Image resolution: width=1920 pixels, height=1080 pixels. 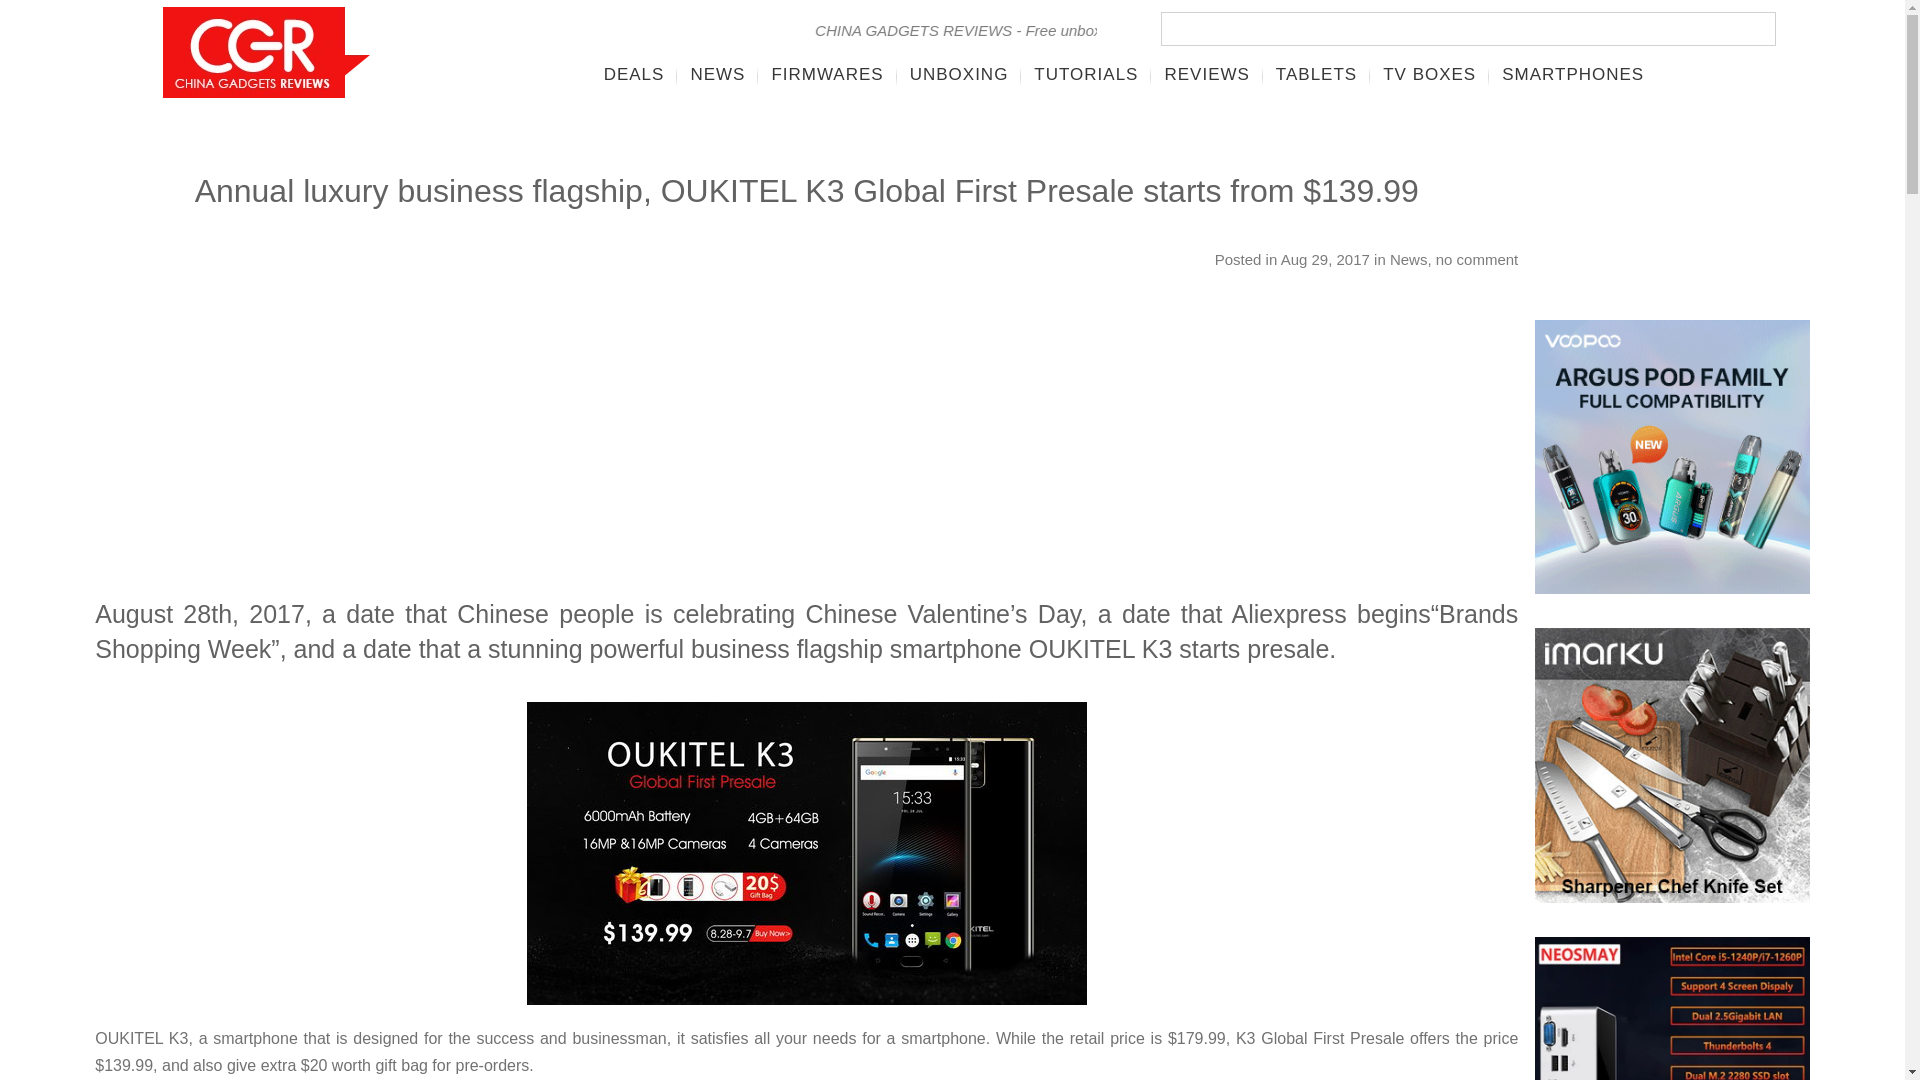 What do you see at coordinates (1086, 74) in the screenshot?
I see `TUTORIALS` at bounding box center [1086, 74].